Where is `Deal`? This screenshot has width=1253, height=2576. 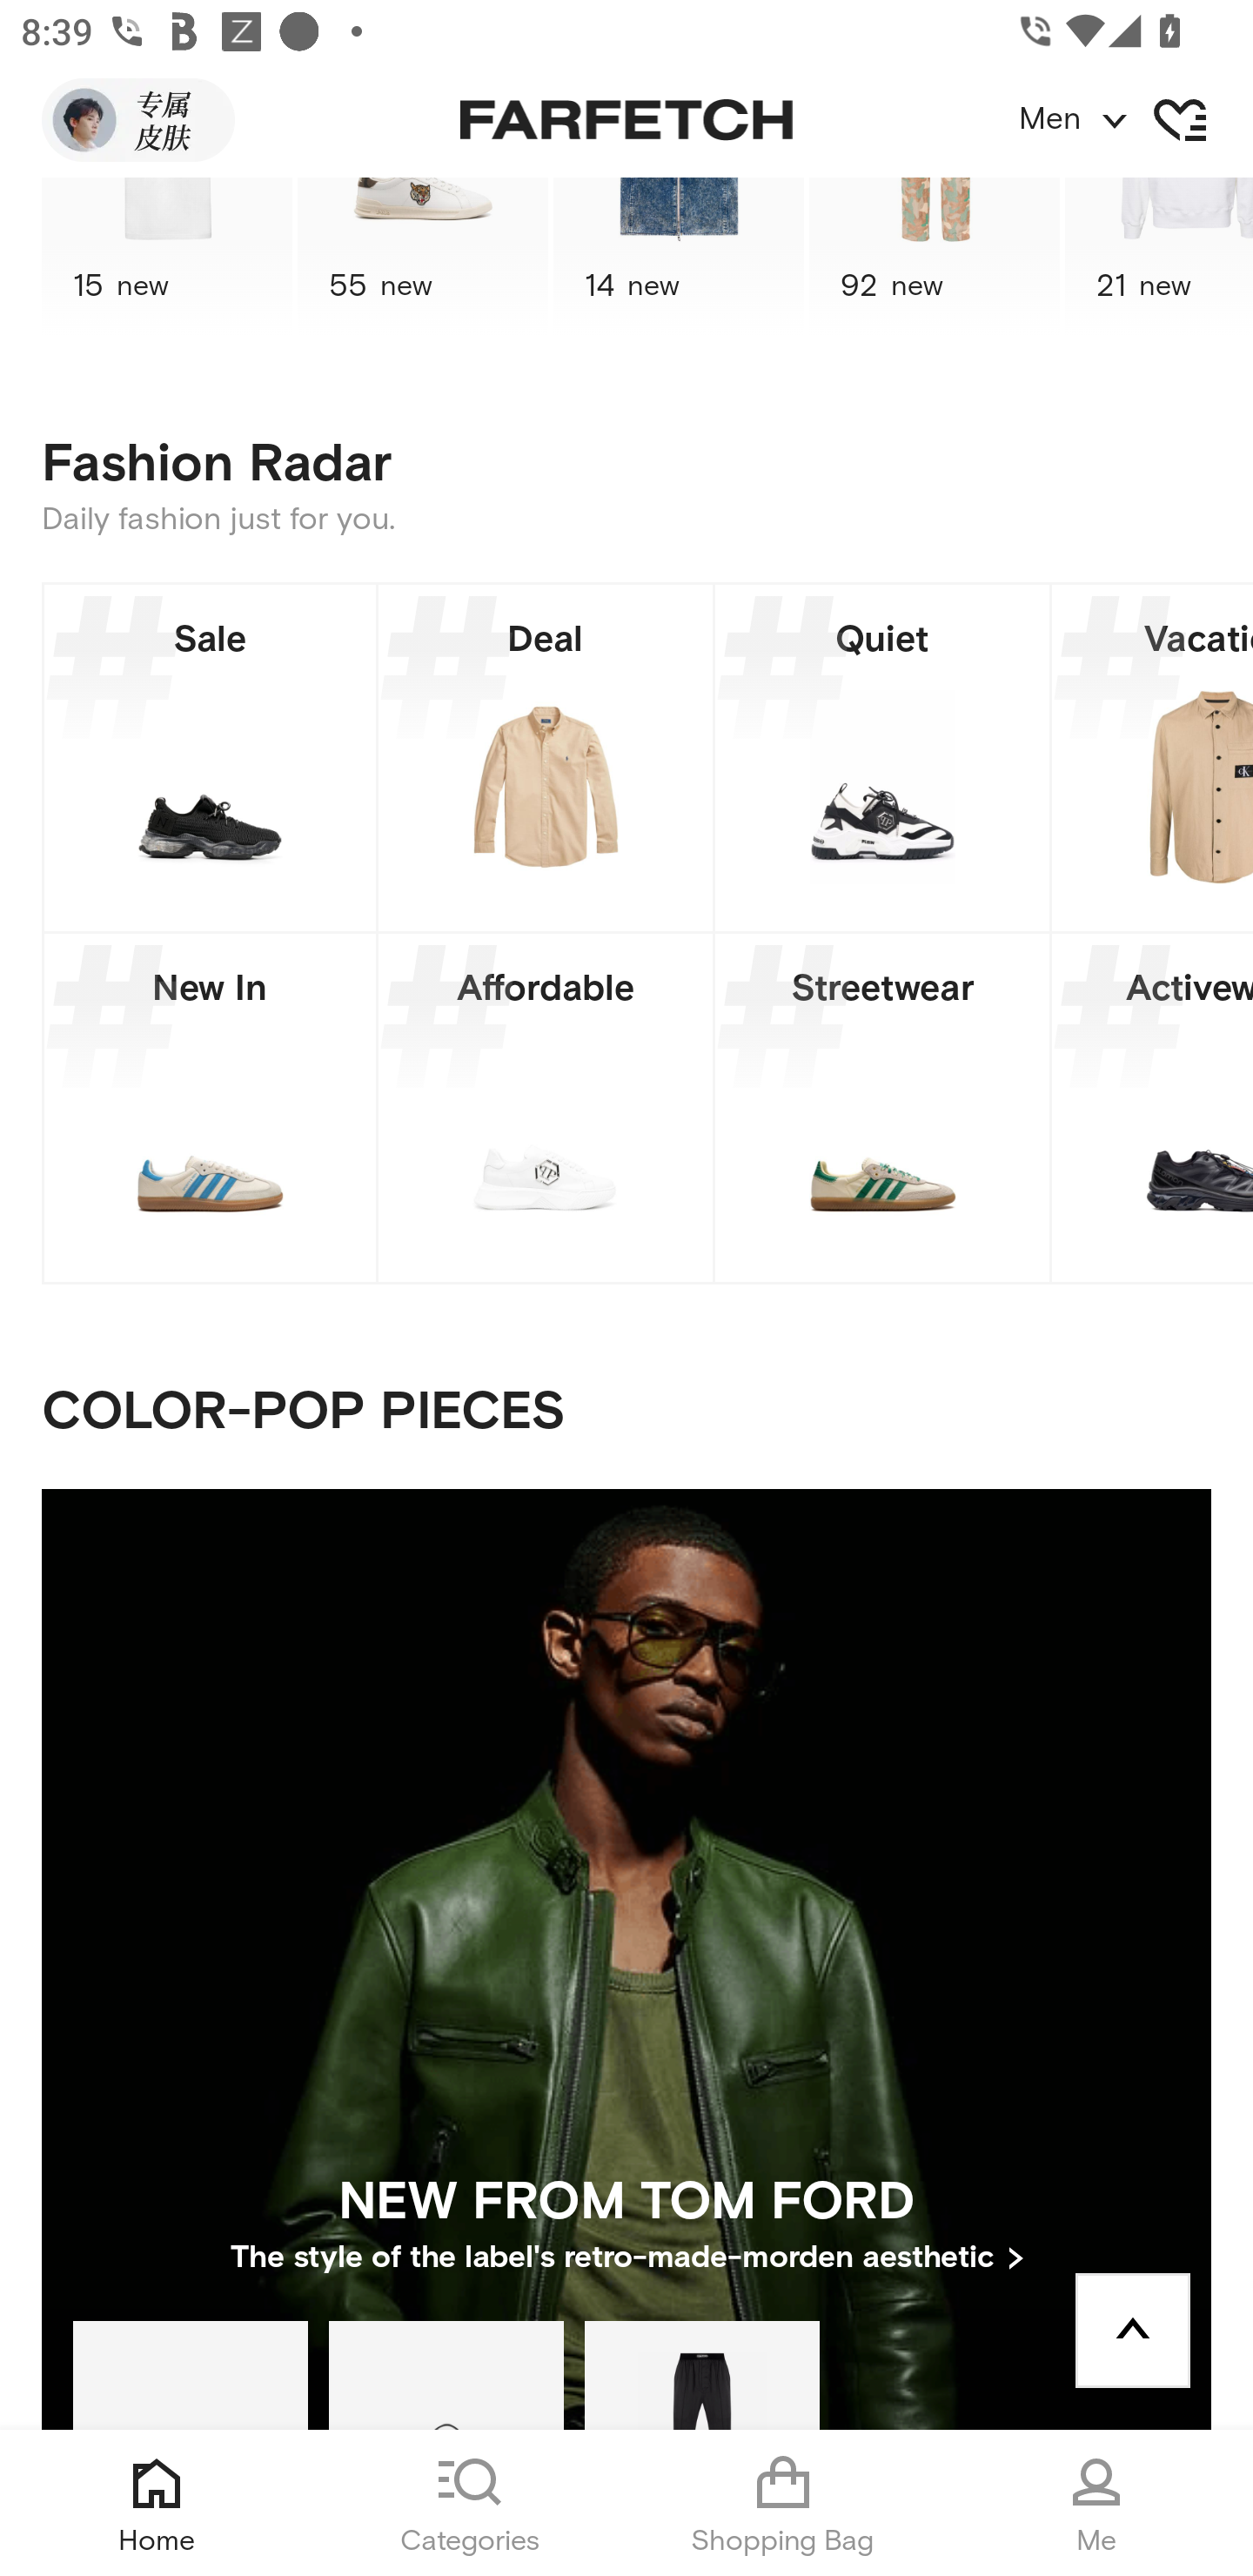
Deal is located at coordinates (545, 757).